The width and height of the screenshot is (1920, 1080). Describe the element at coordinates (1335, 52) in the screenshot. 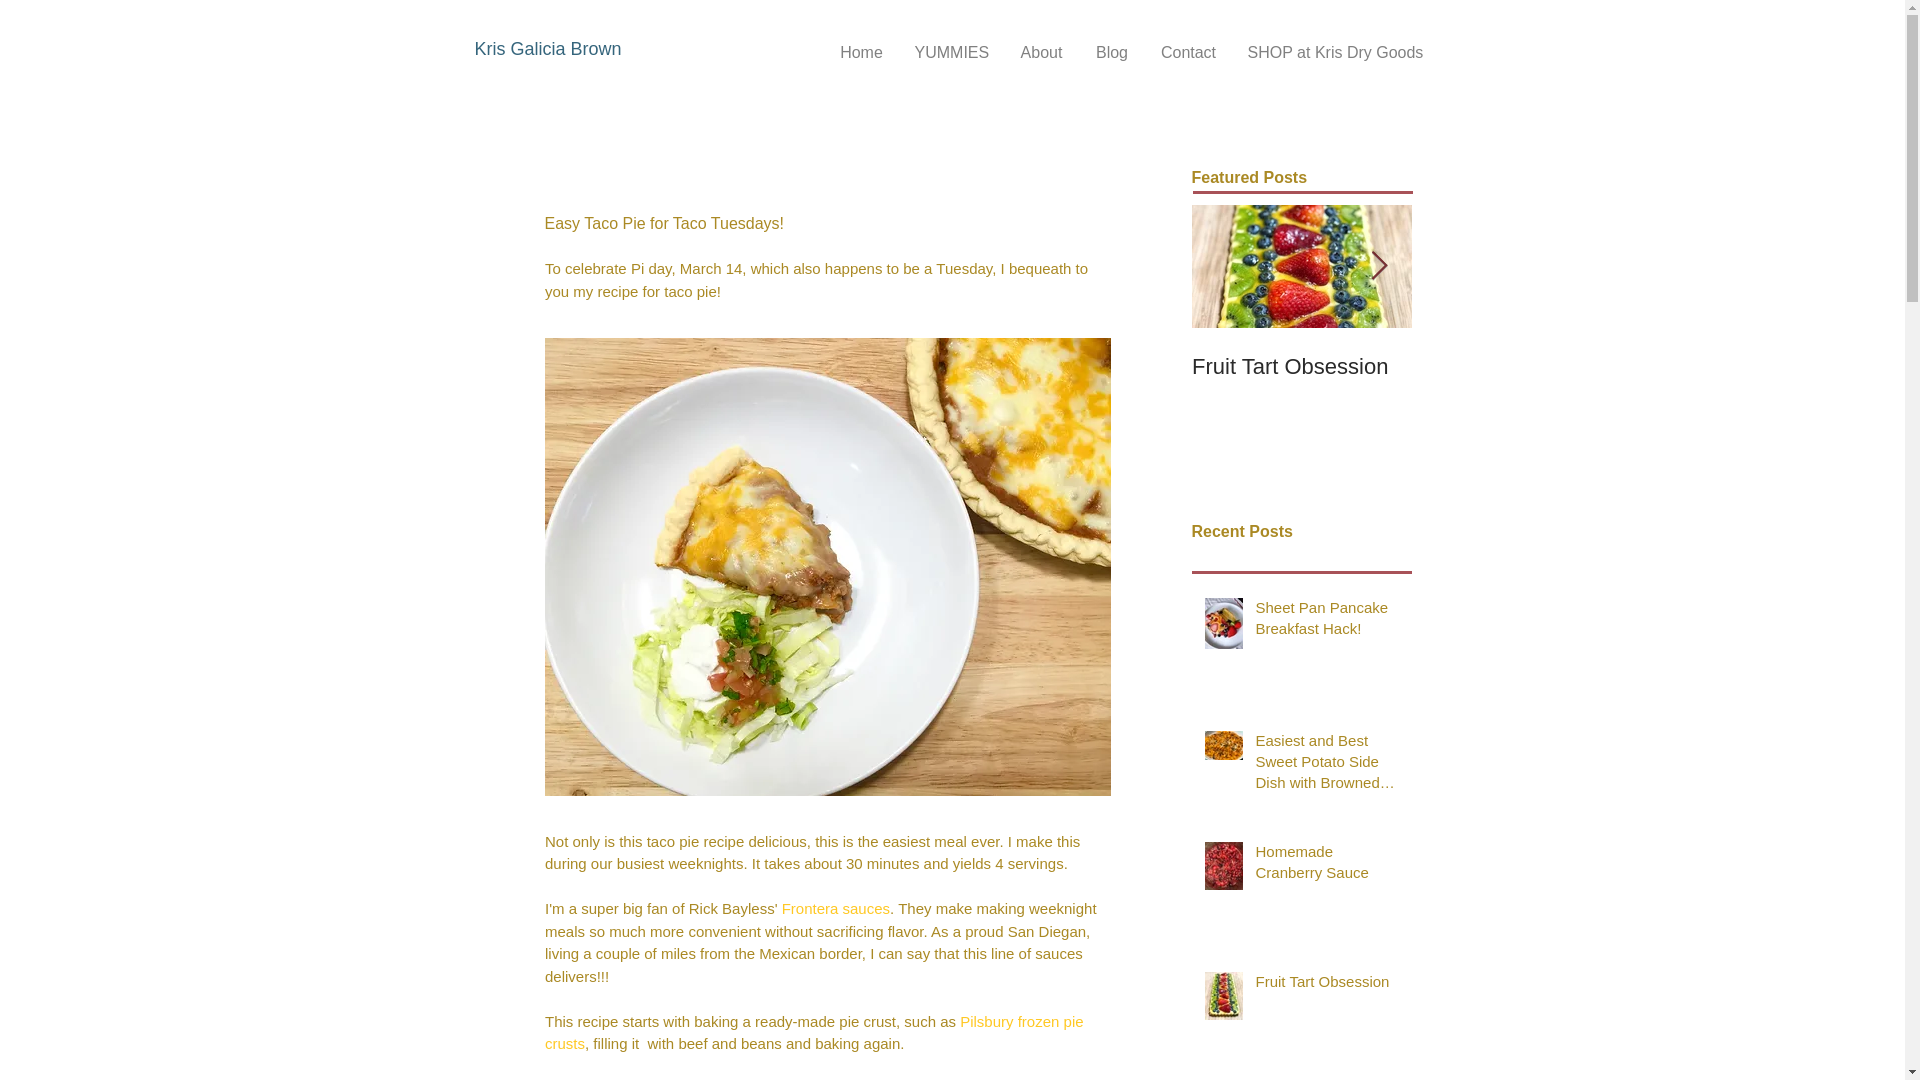

I see `SHOP at Kris Dry Goods` at that location.